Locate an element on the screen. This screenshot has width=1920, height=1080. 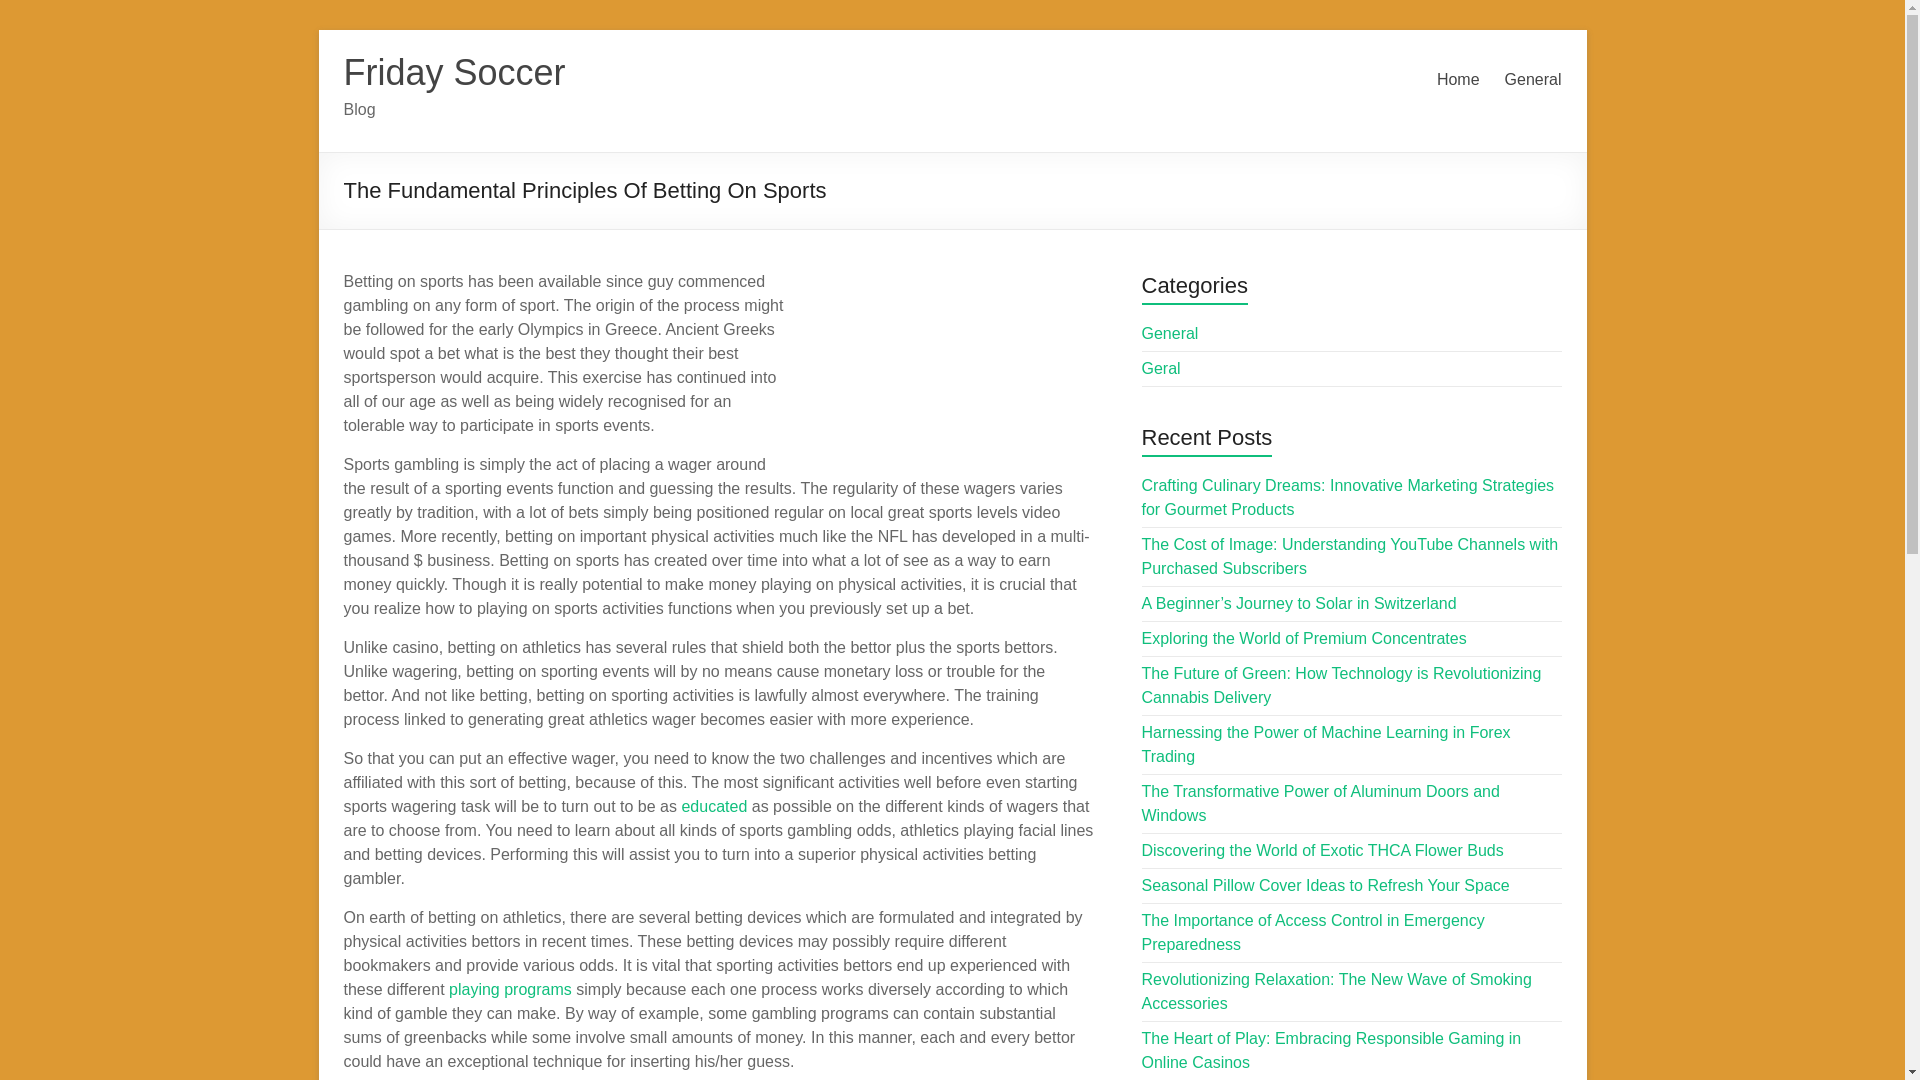
General is located at coordinates (1170, 334).